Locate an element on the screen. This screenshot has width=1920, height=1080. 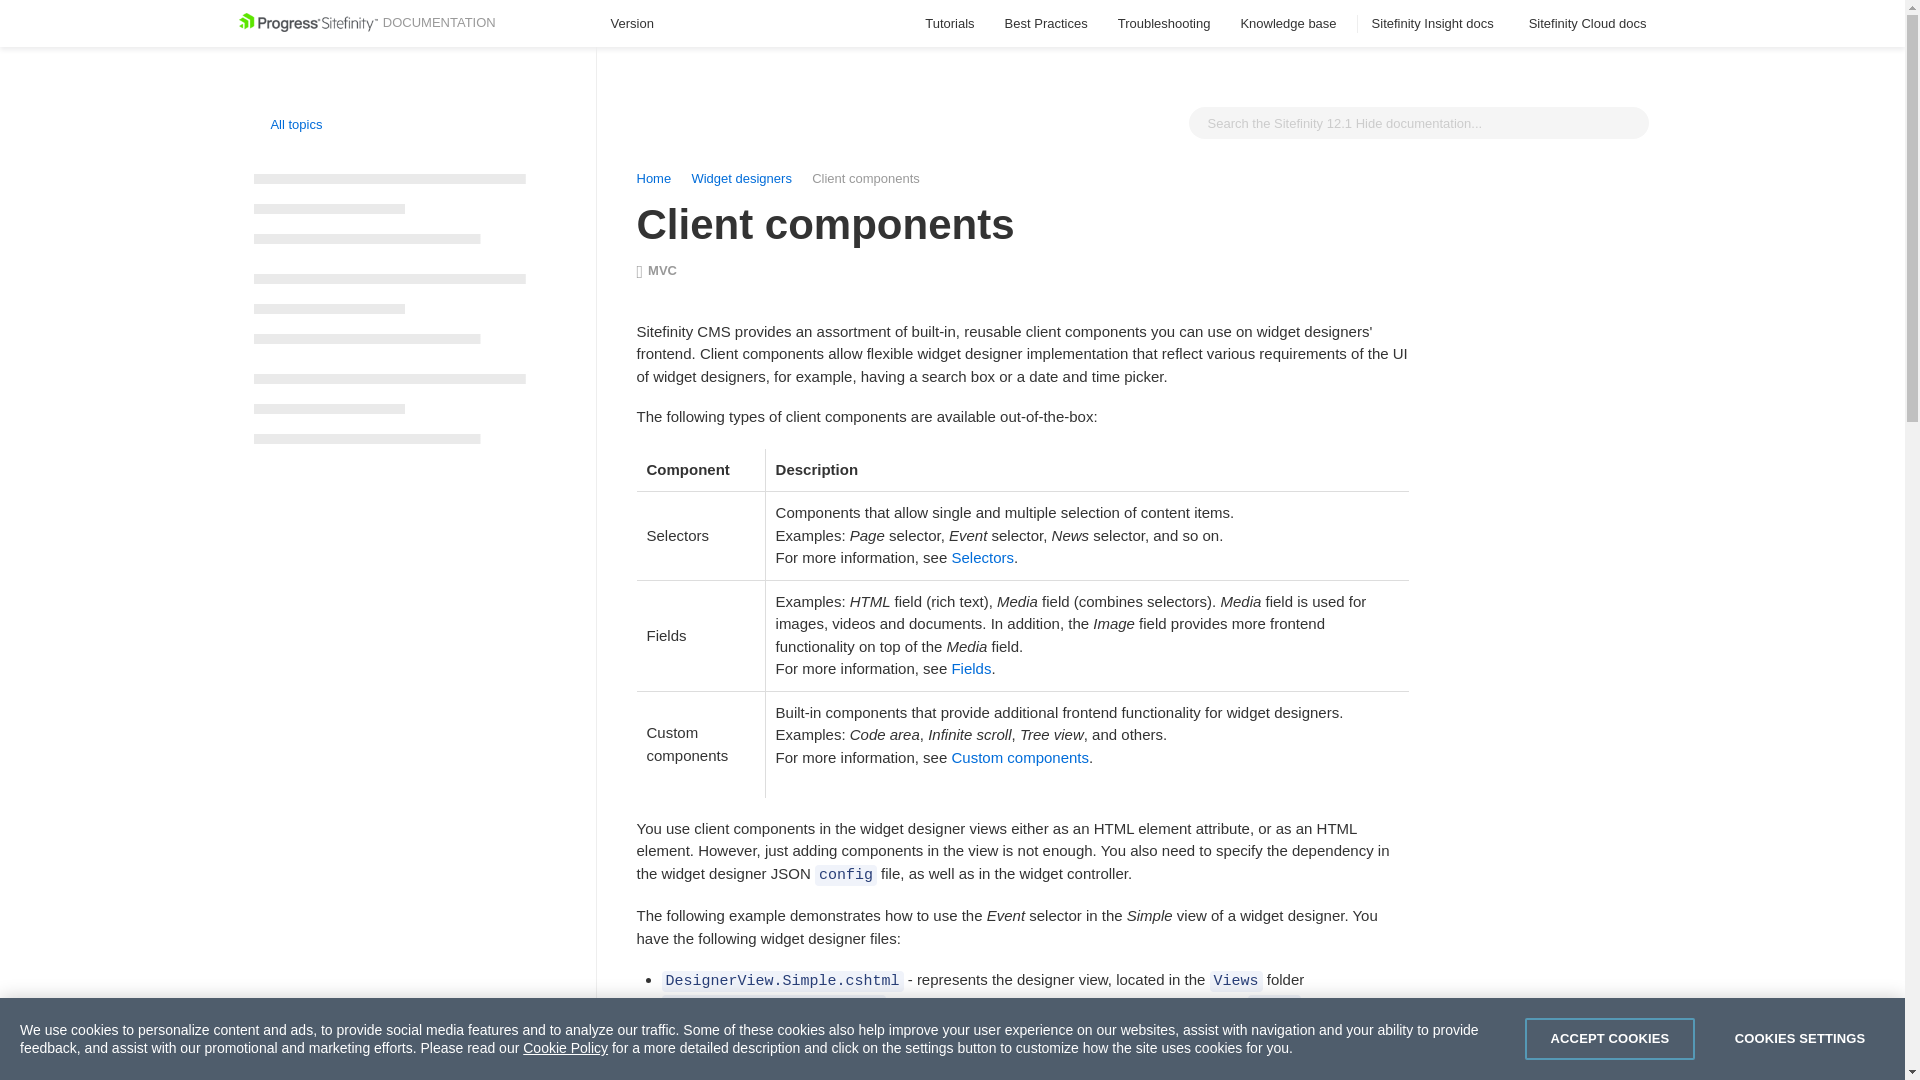
Sitefinity Cloud docs is located at coordinates (1590, 24).